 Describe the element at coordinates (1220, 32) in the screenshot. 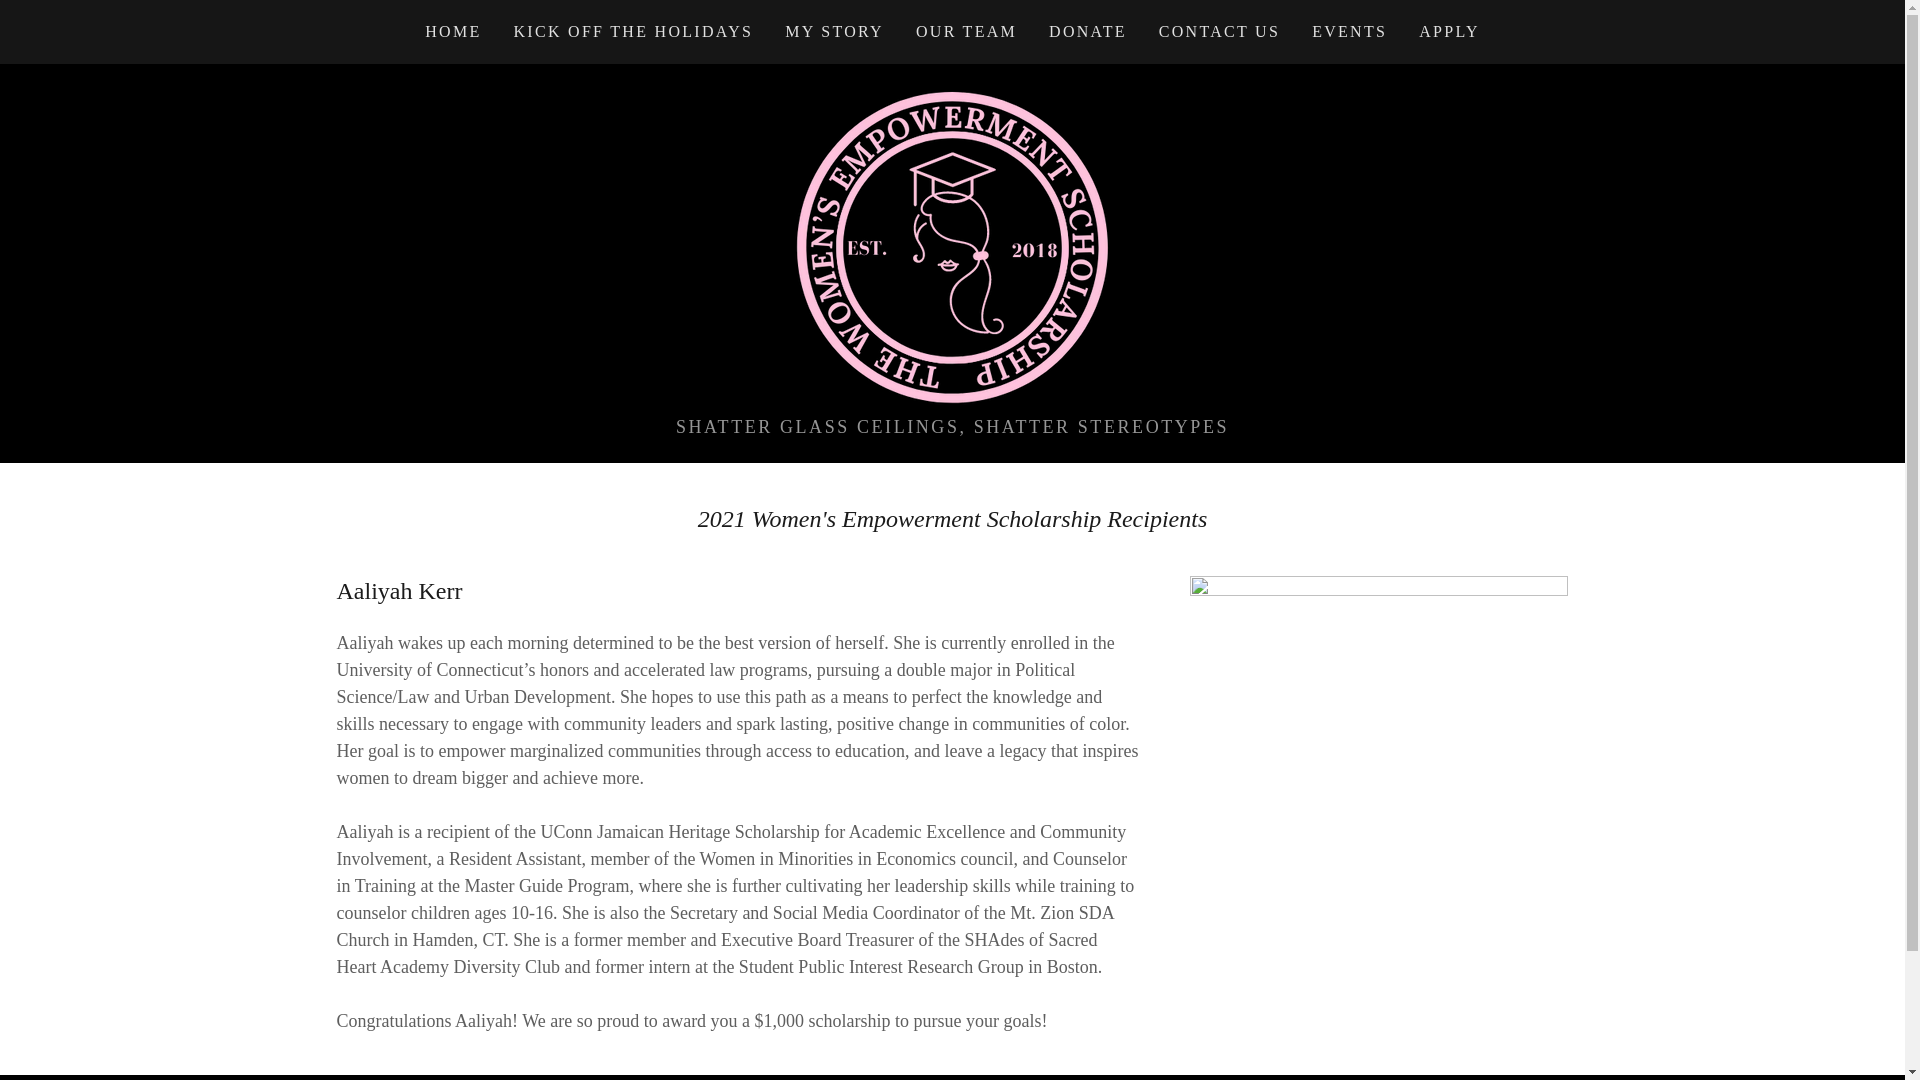

I see `APPLY` at that location.